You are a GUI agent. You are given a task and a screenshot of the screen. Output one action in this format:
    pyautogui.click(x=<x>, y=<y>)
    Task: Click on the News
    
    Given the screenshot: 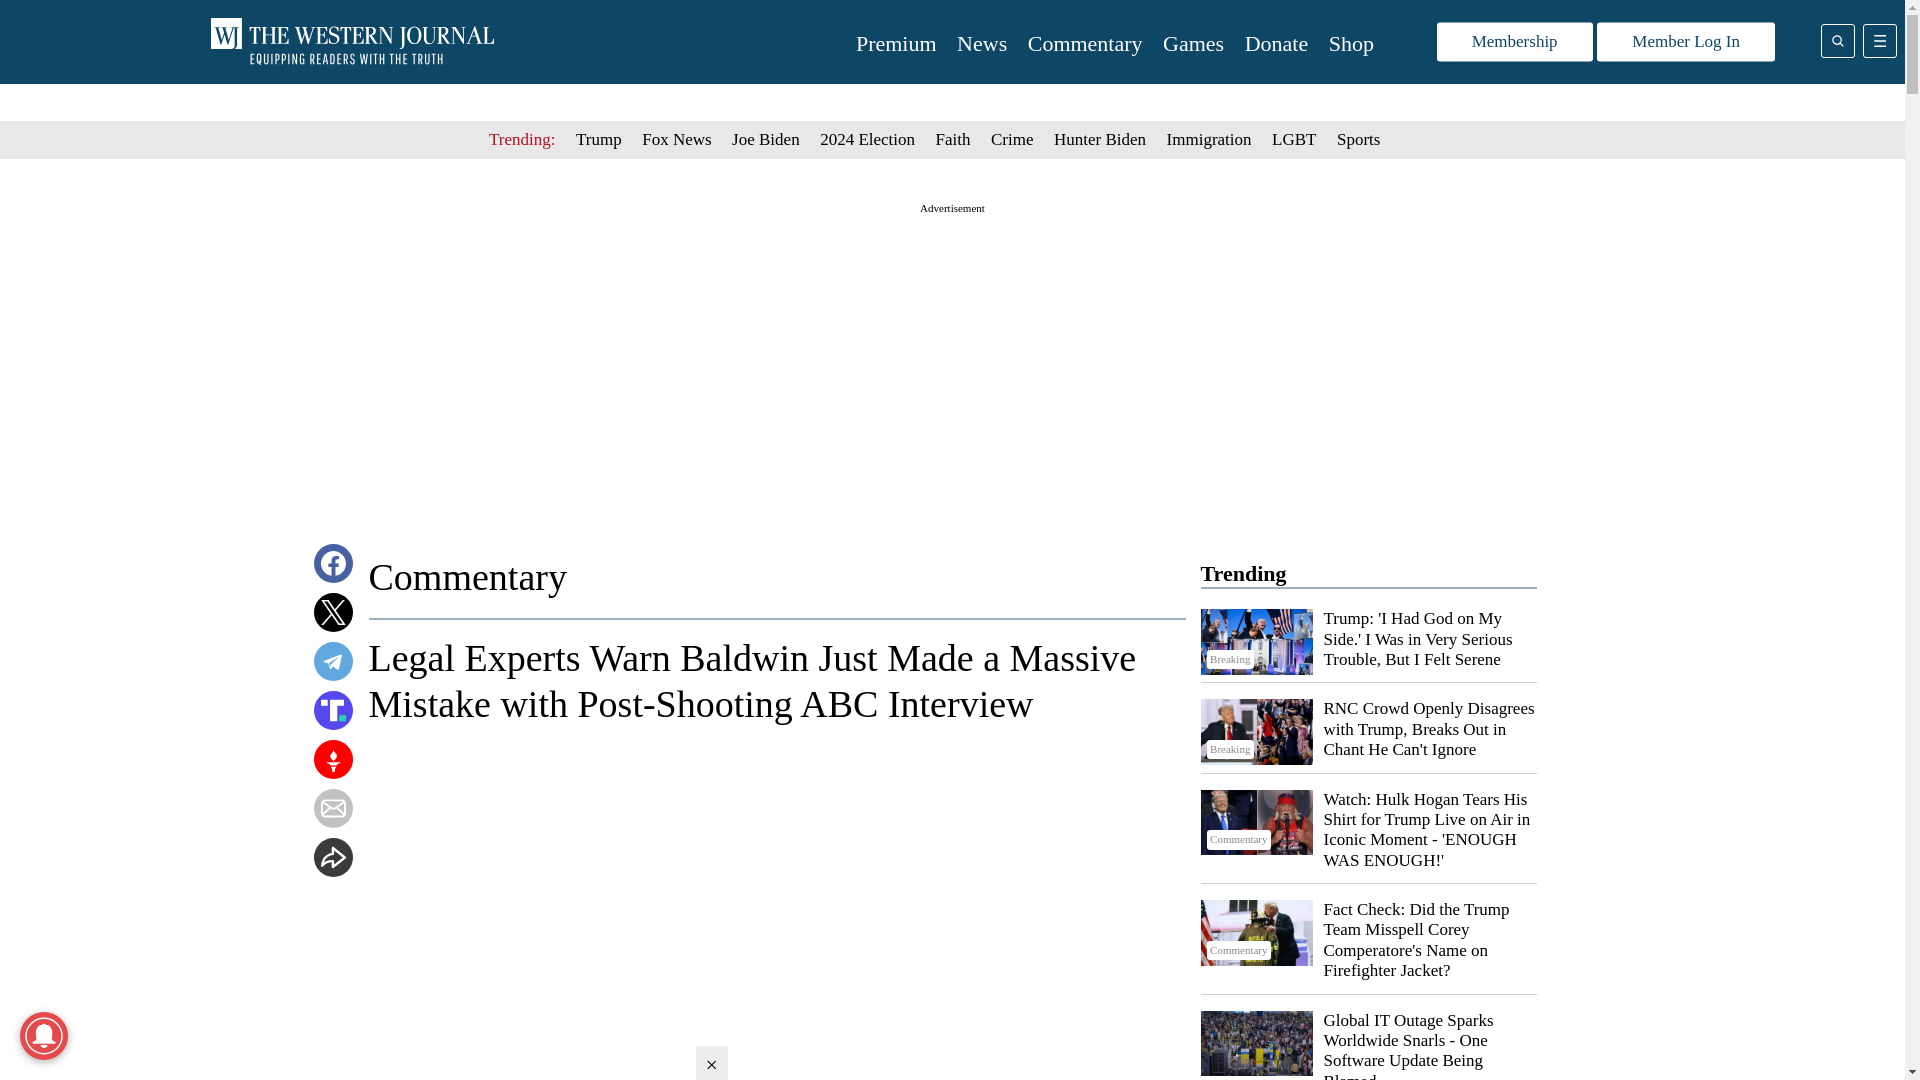 What is the action you would take?
    pyautogui.click(x=981, y=44)
    